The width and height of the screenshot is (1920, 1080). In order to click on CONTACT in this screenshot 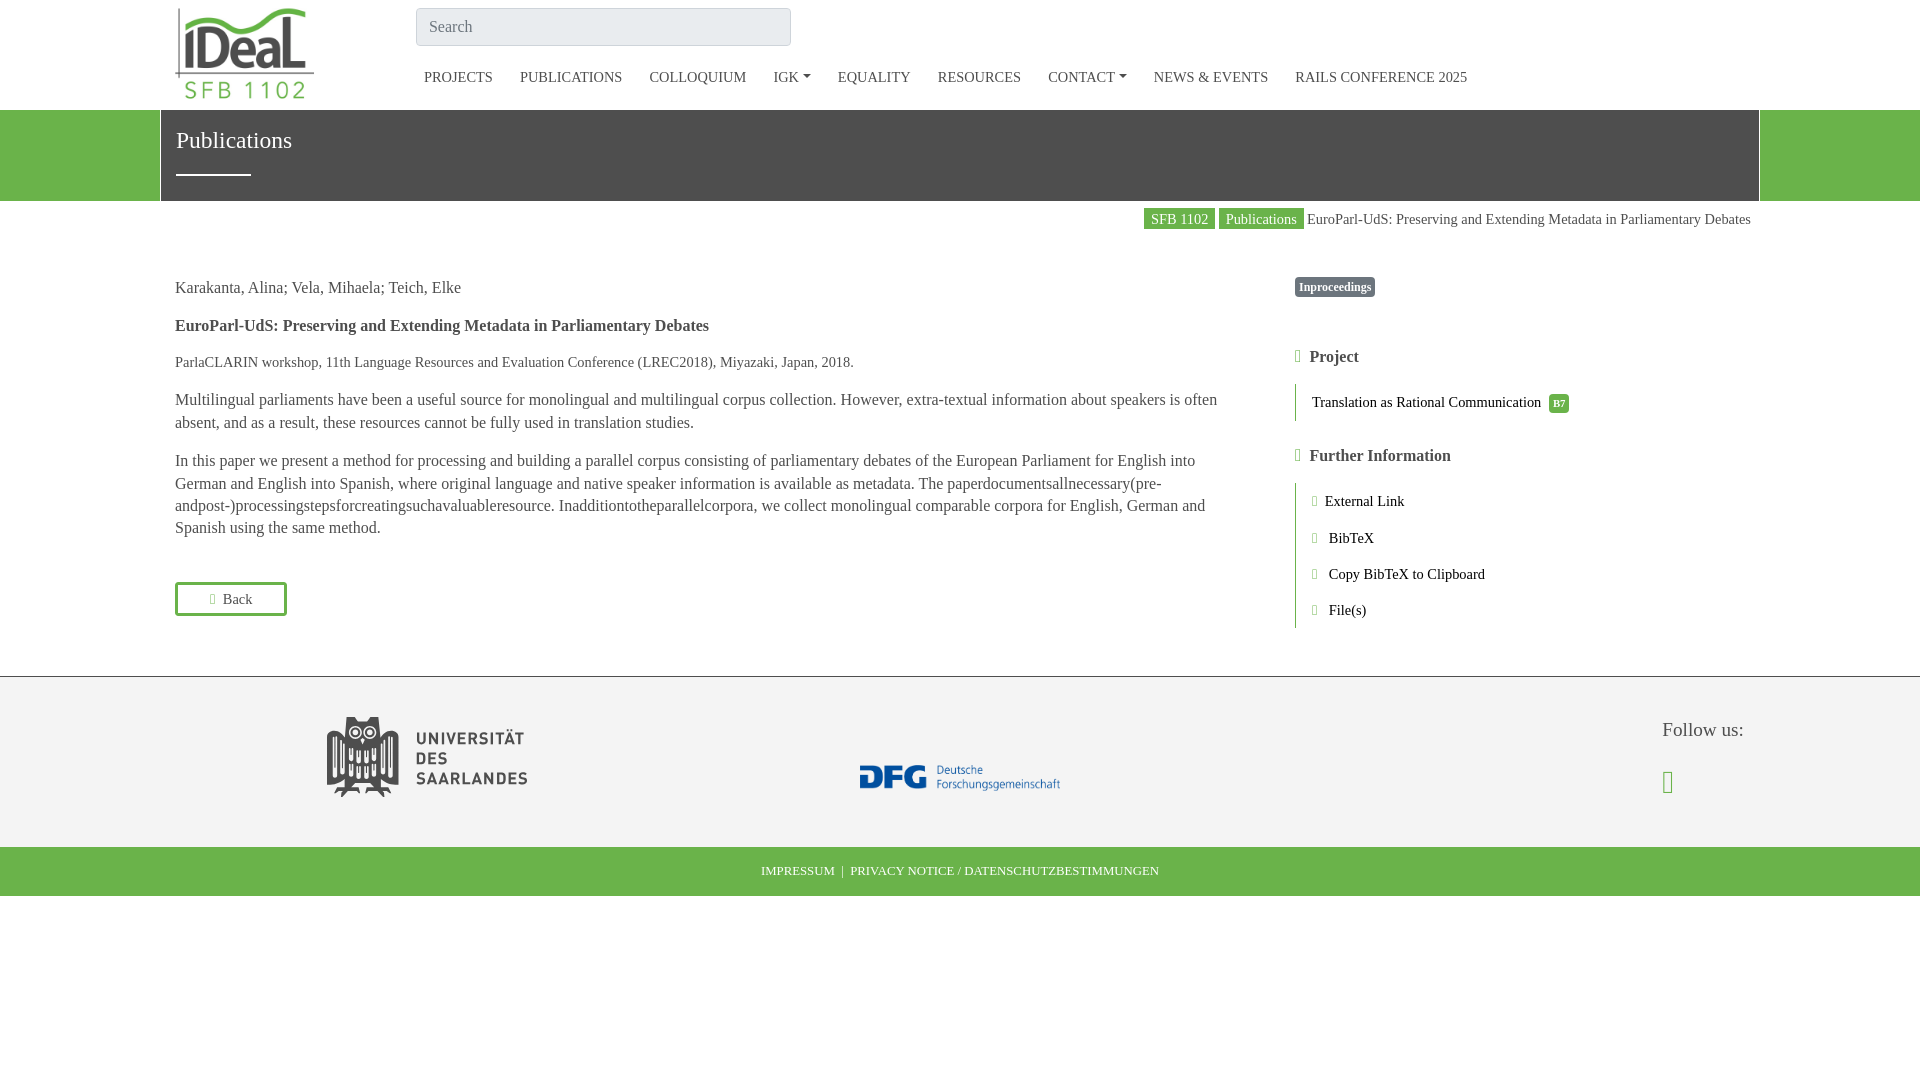, I will do `click(1087, 77)`.